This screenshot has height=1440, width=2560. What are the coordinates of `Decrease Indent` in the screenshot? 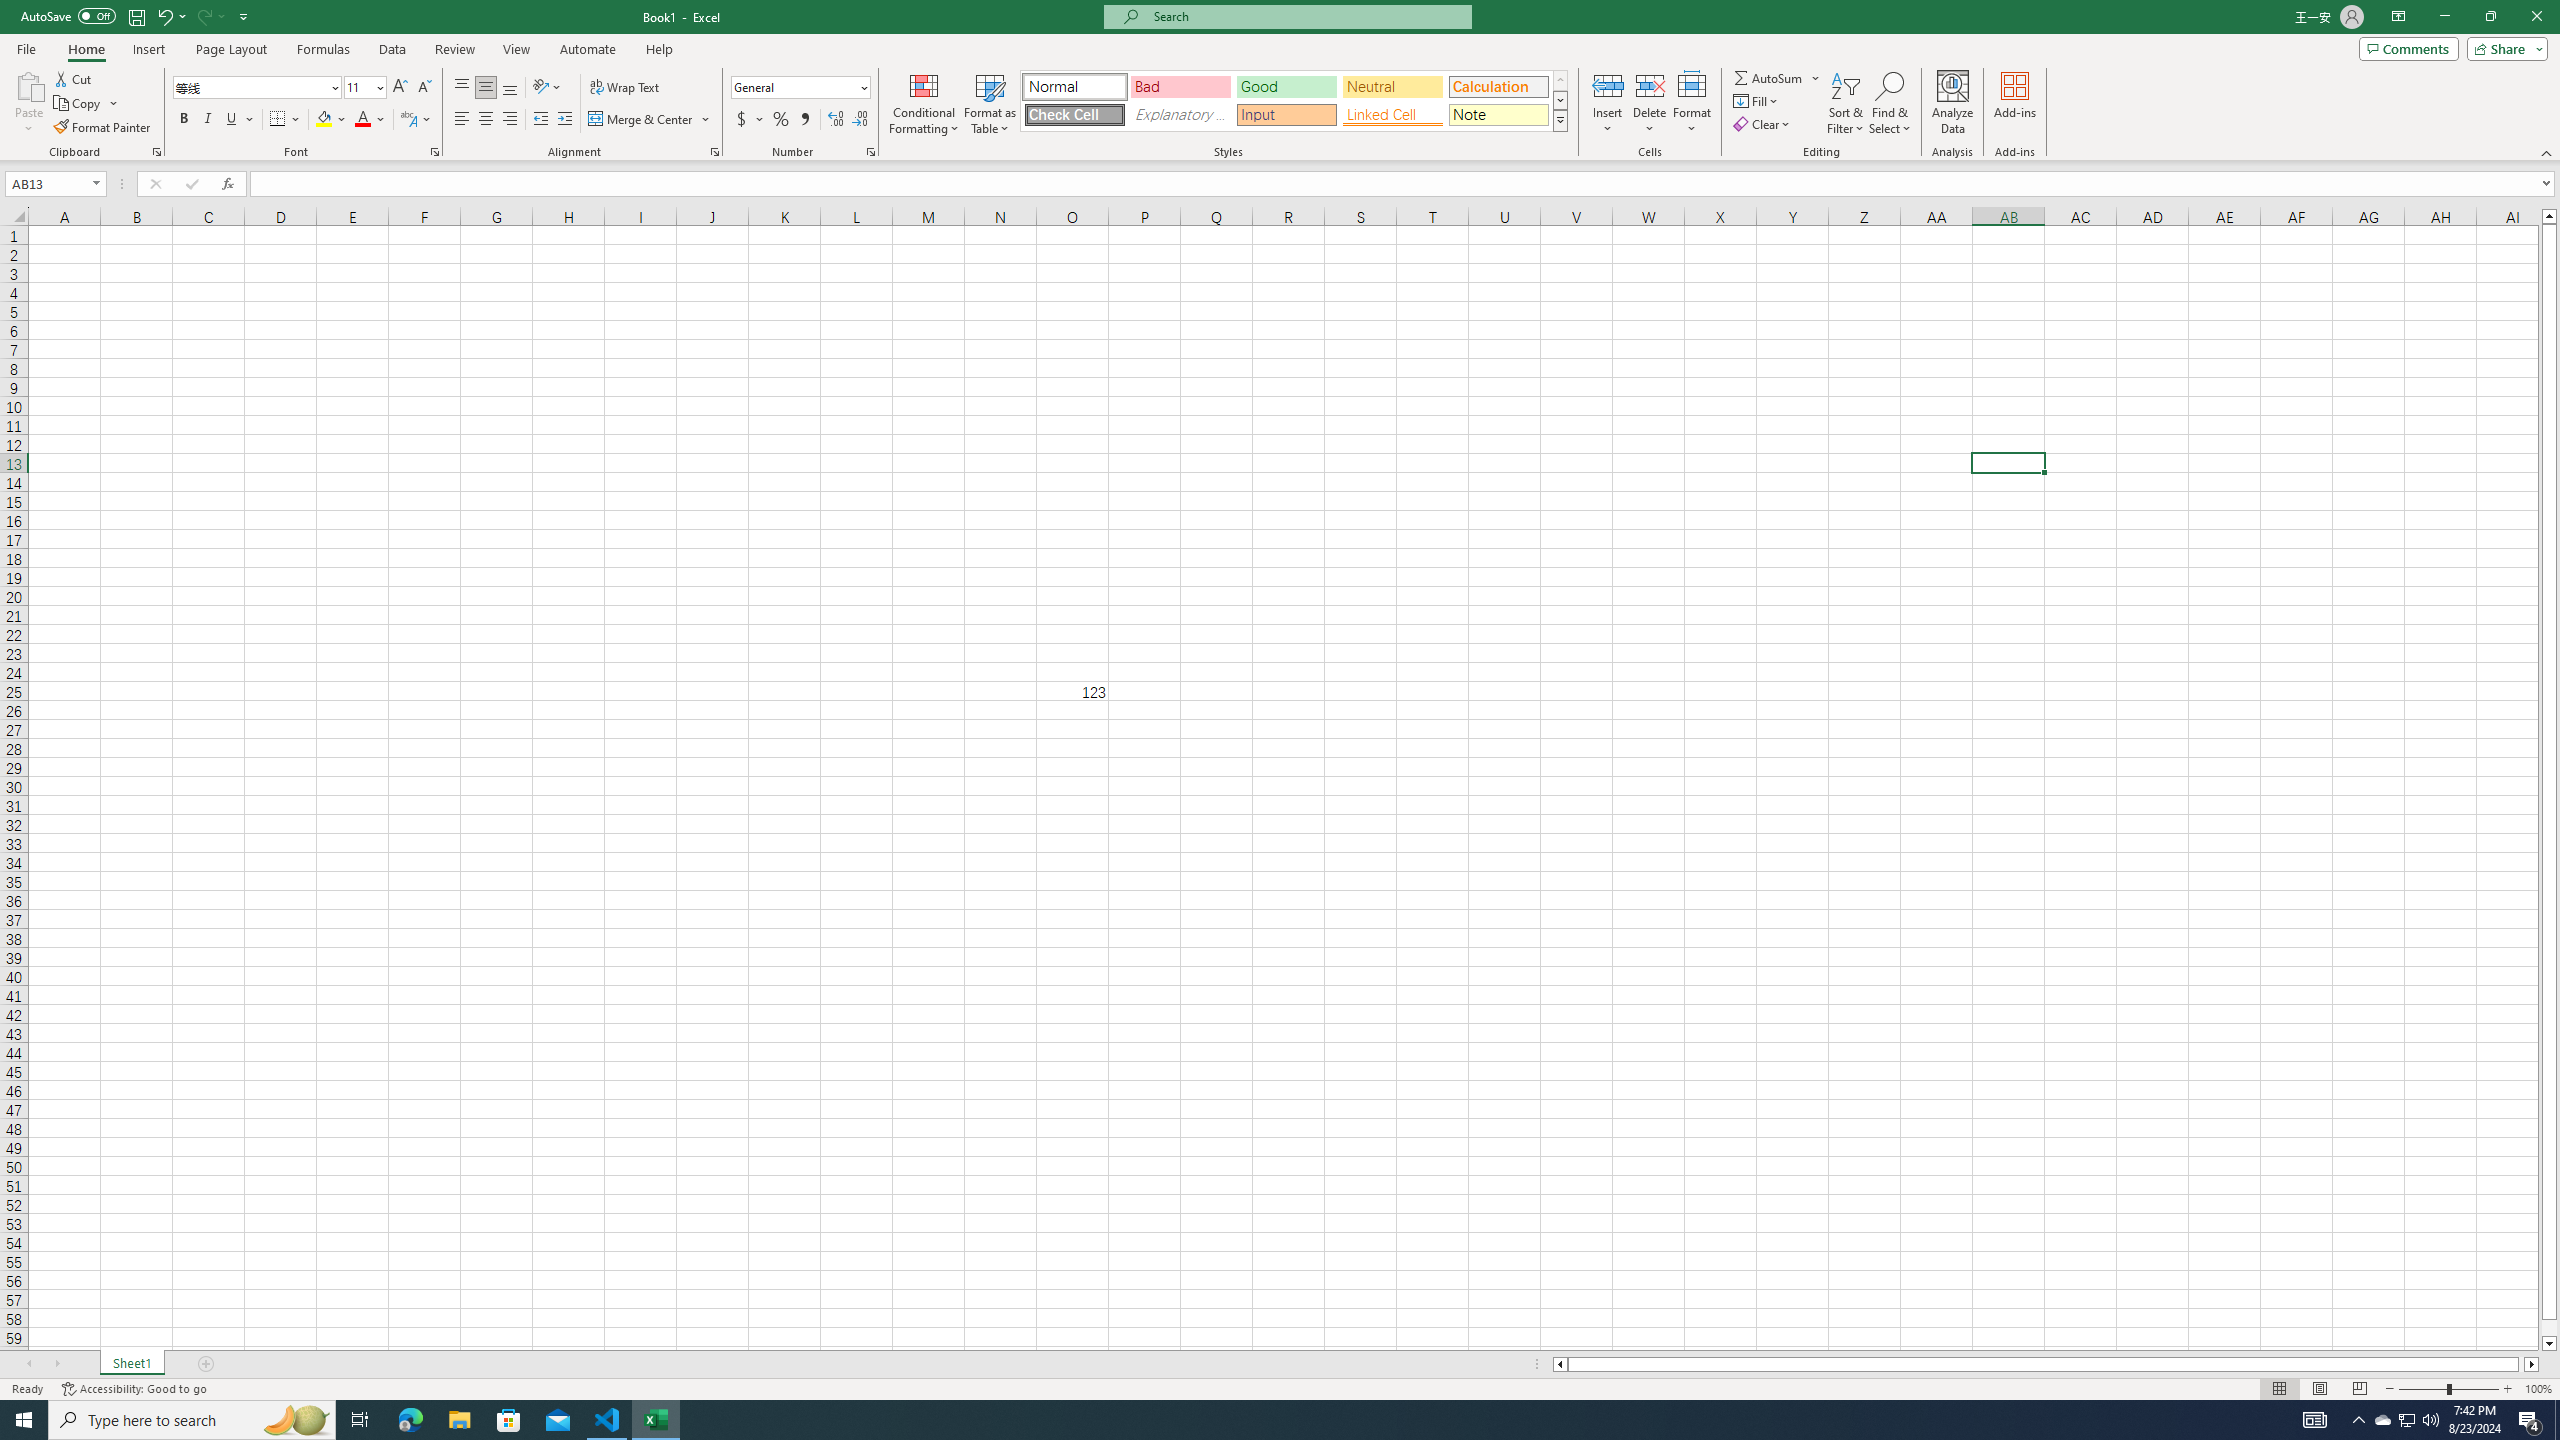 It's located at (540, 120).